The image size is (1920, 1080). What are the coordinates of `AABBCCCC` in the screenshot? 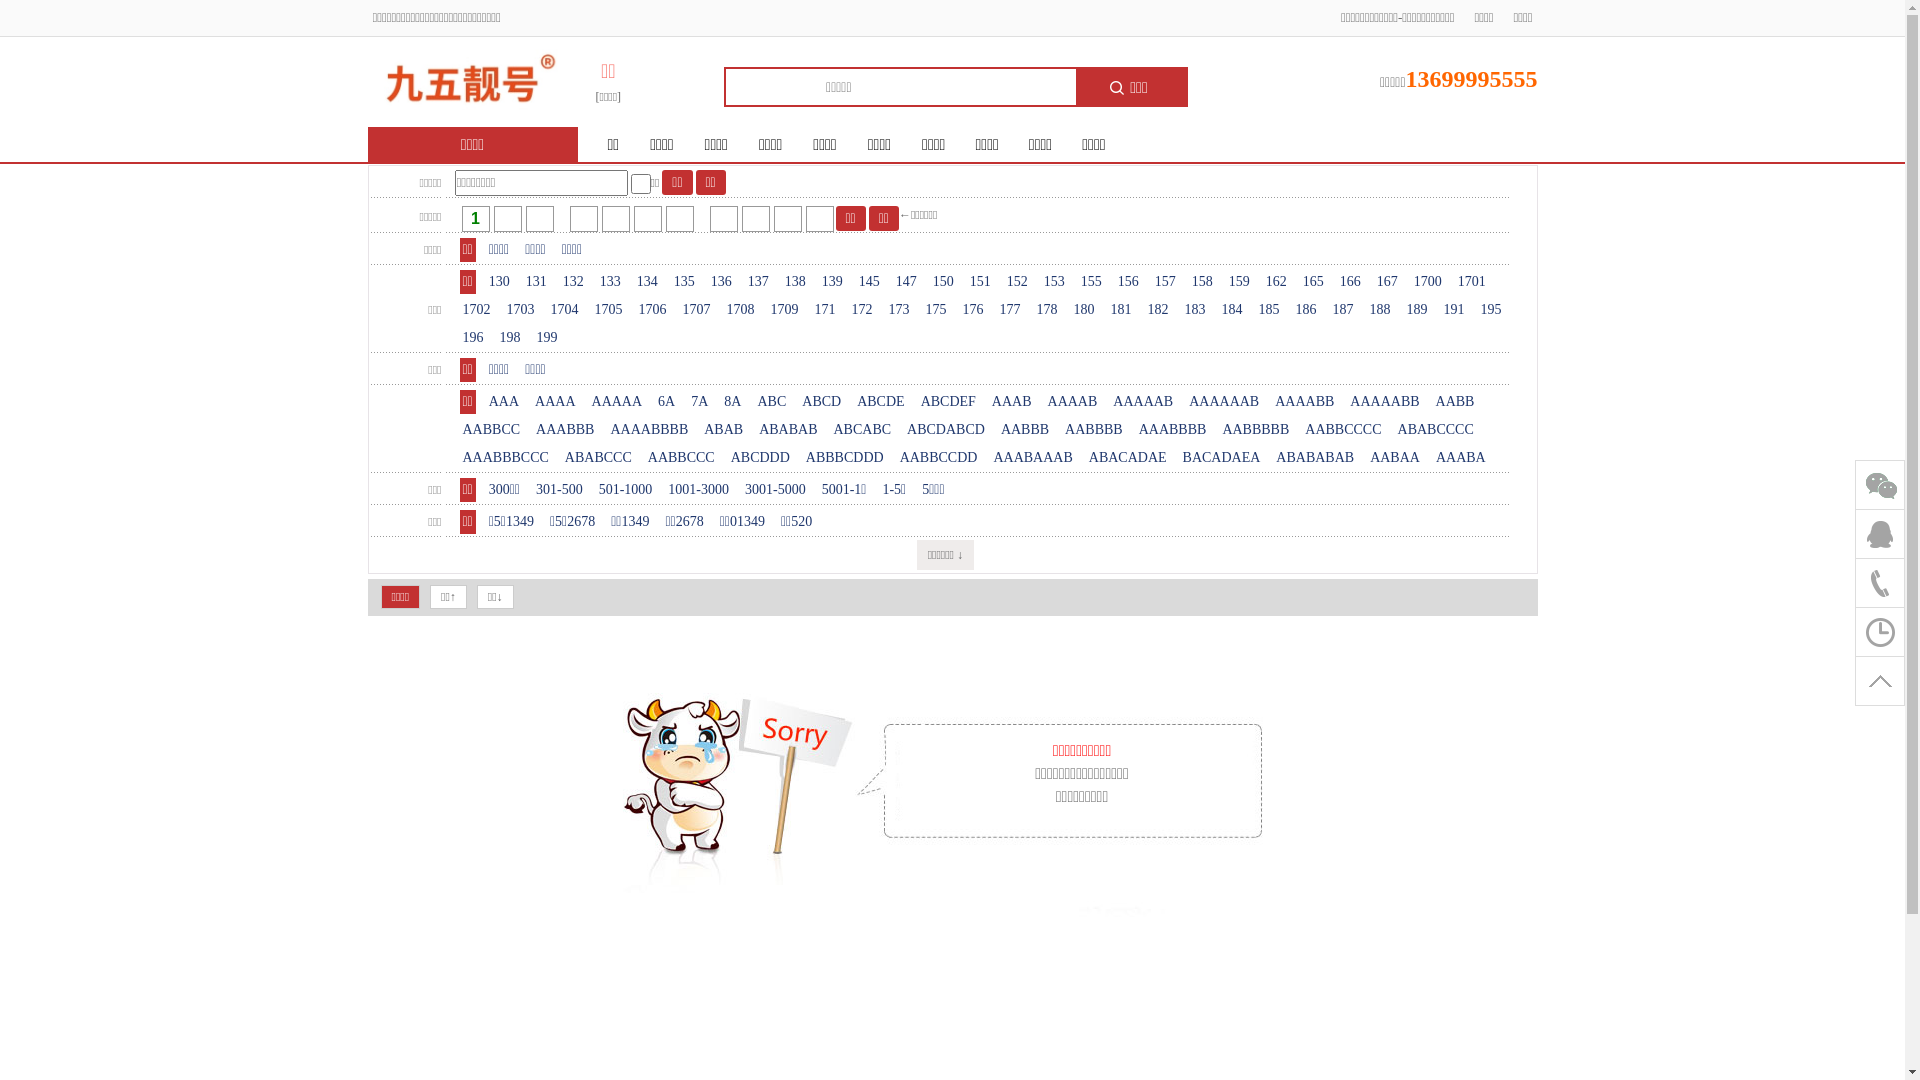 It's located at (1343, 430).